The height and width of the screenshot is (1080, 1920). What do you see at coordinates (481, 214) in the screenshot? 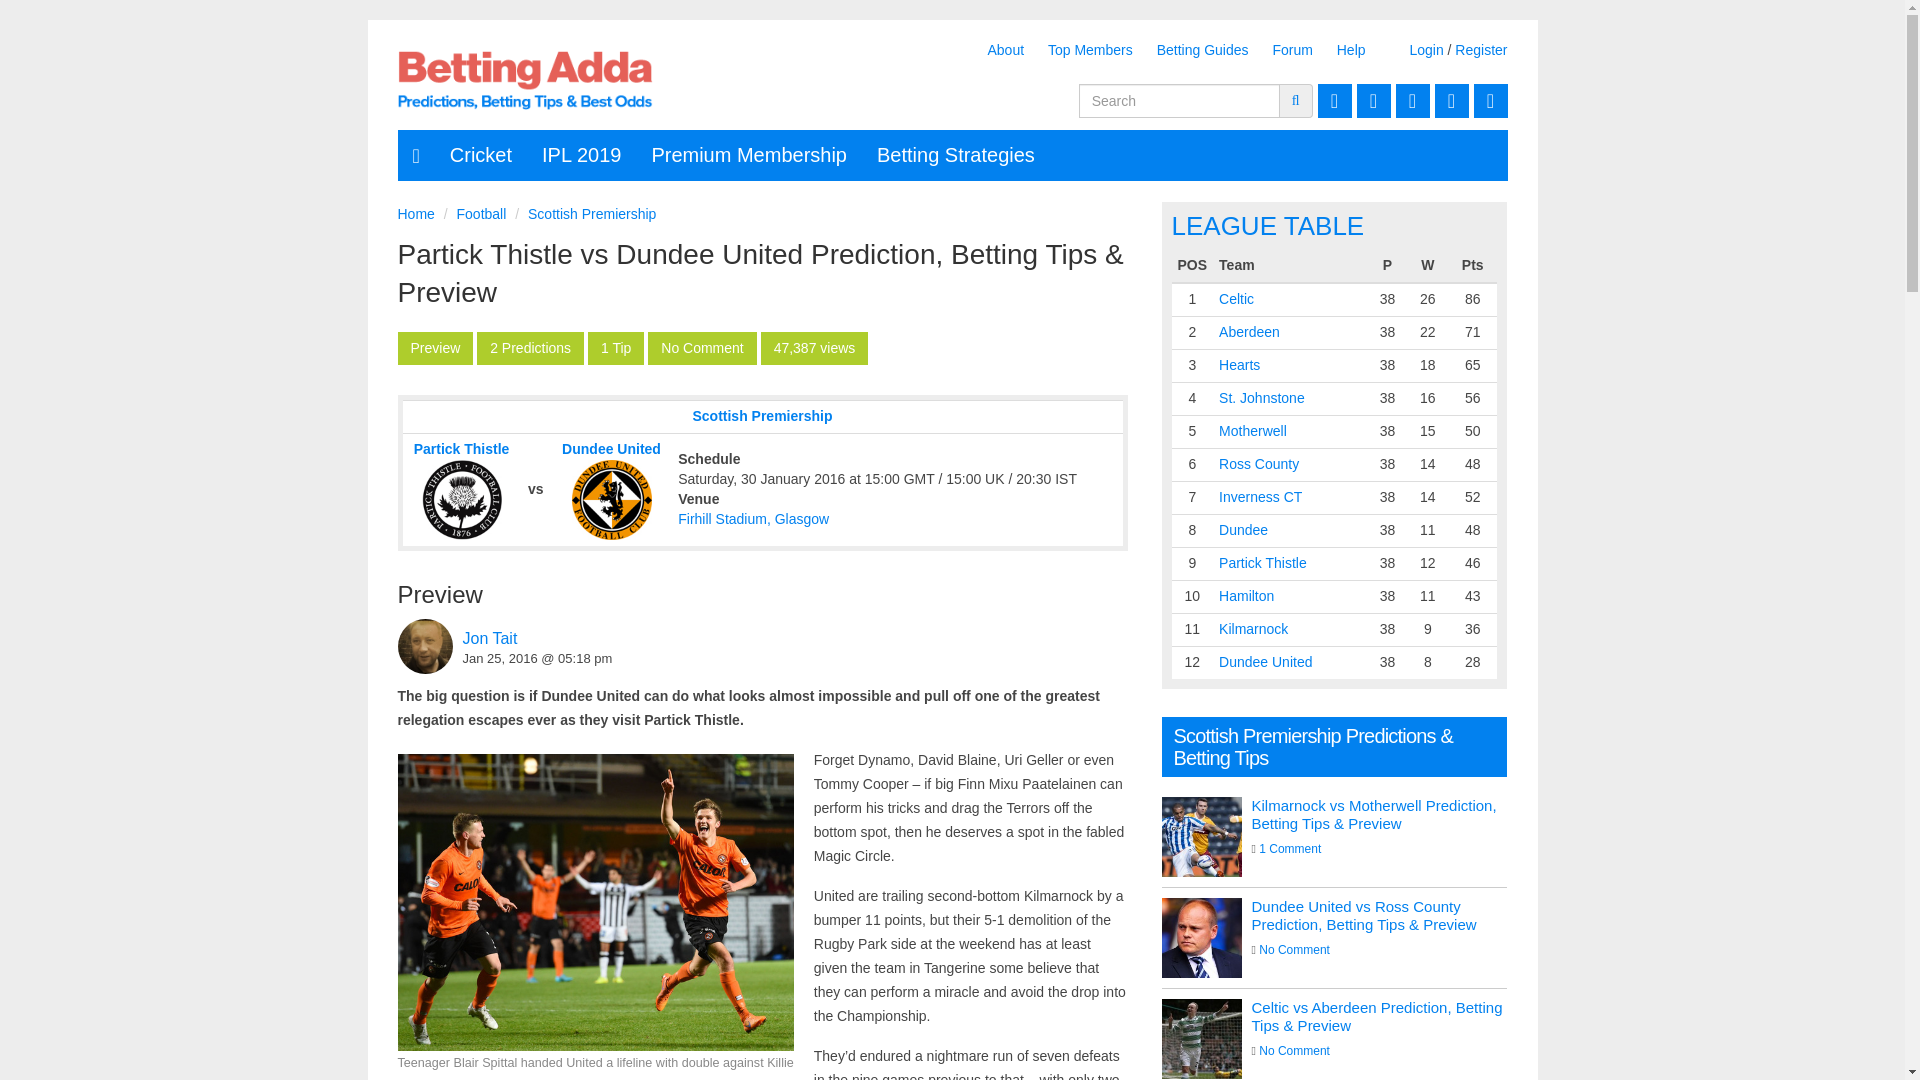
I see `Football` at bounding box center [481, 214].